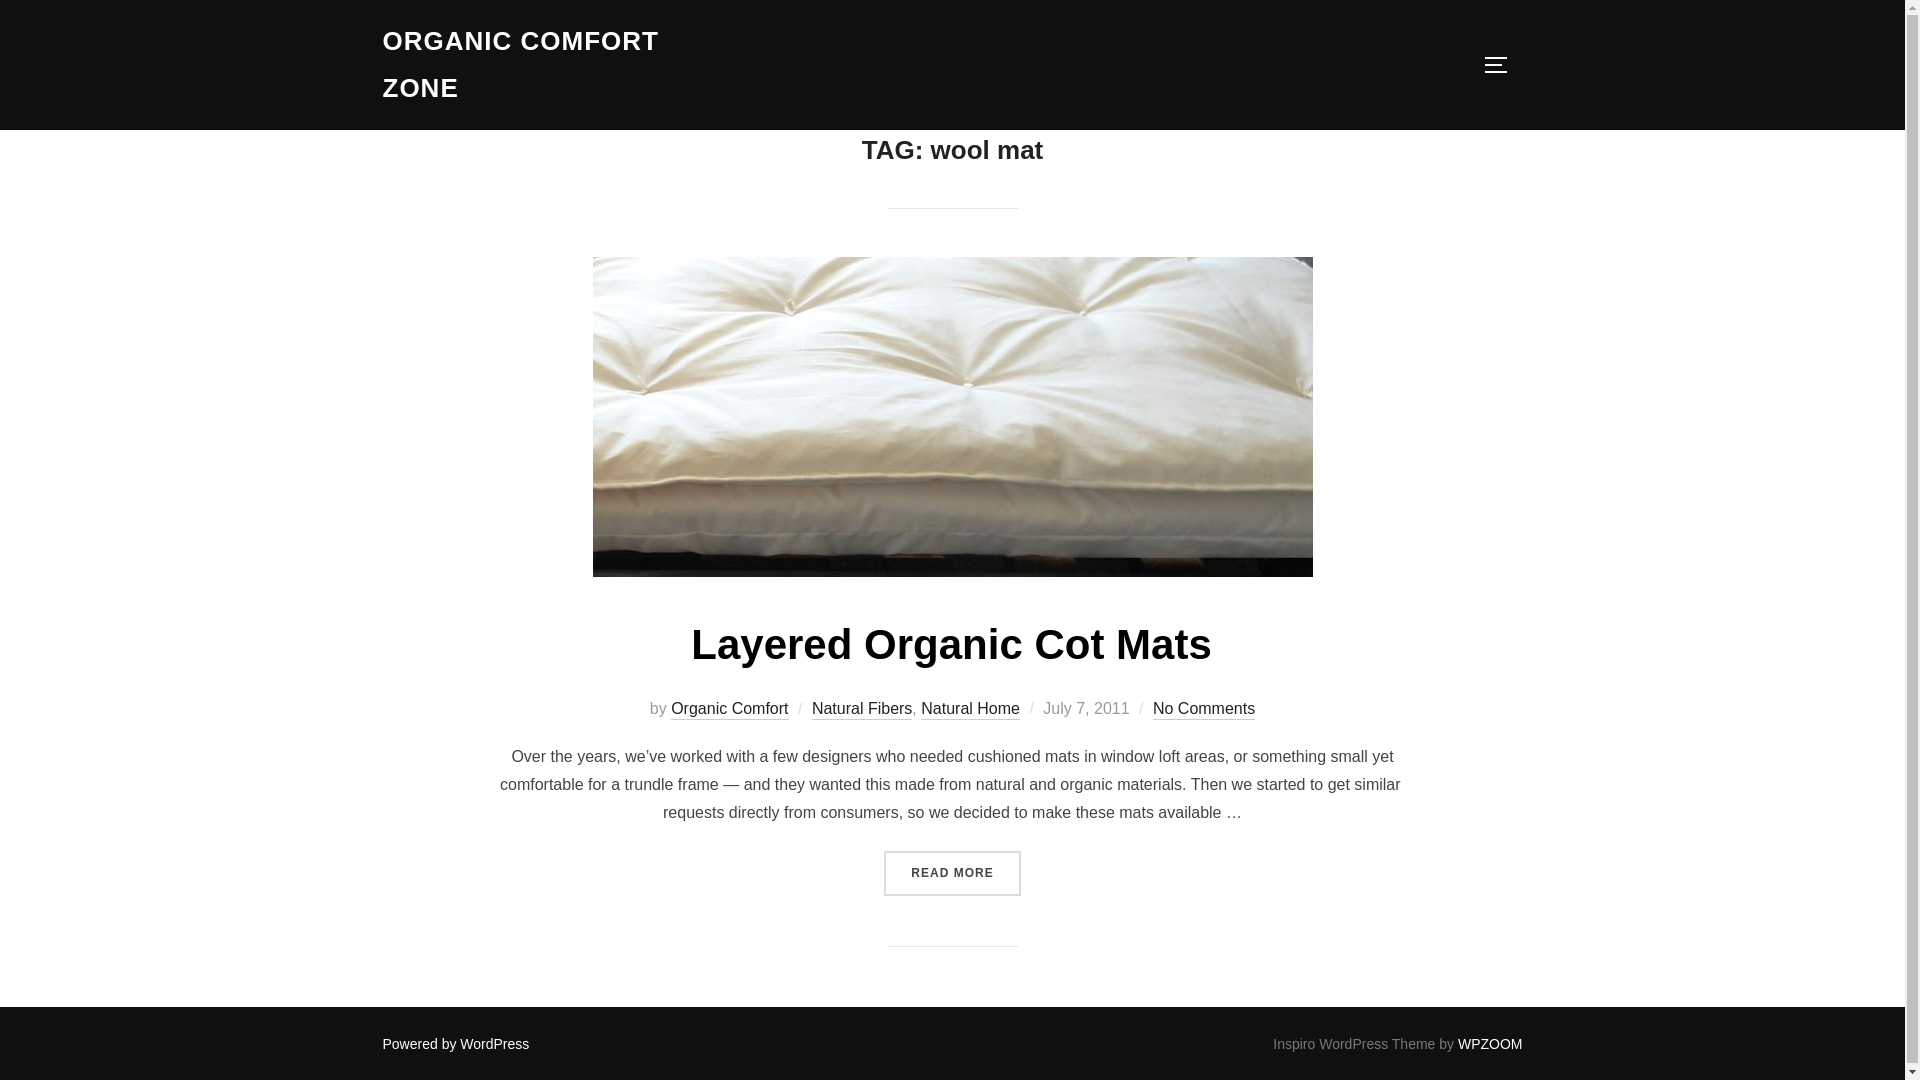 This screenshot has height=1080, width=1920. What do you see at coordinates (970, 710) in the screenshot?
I see `Natural Home` at bounding box center [970, 710].